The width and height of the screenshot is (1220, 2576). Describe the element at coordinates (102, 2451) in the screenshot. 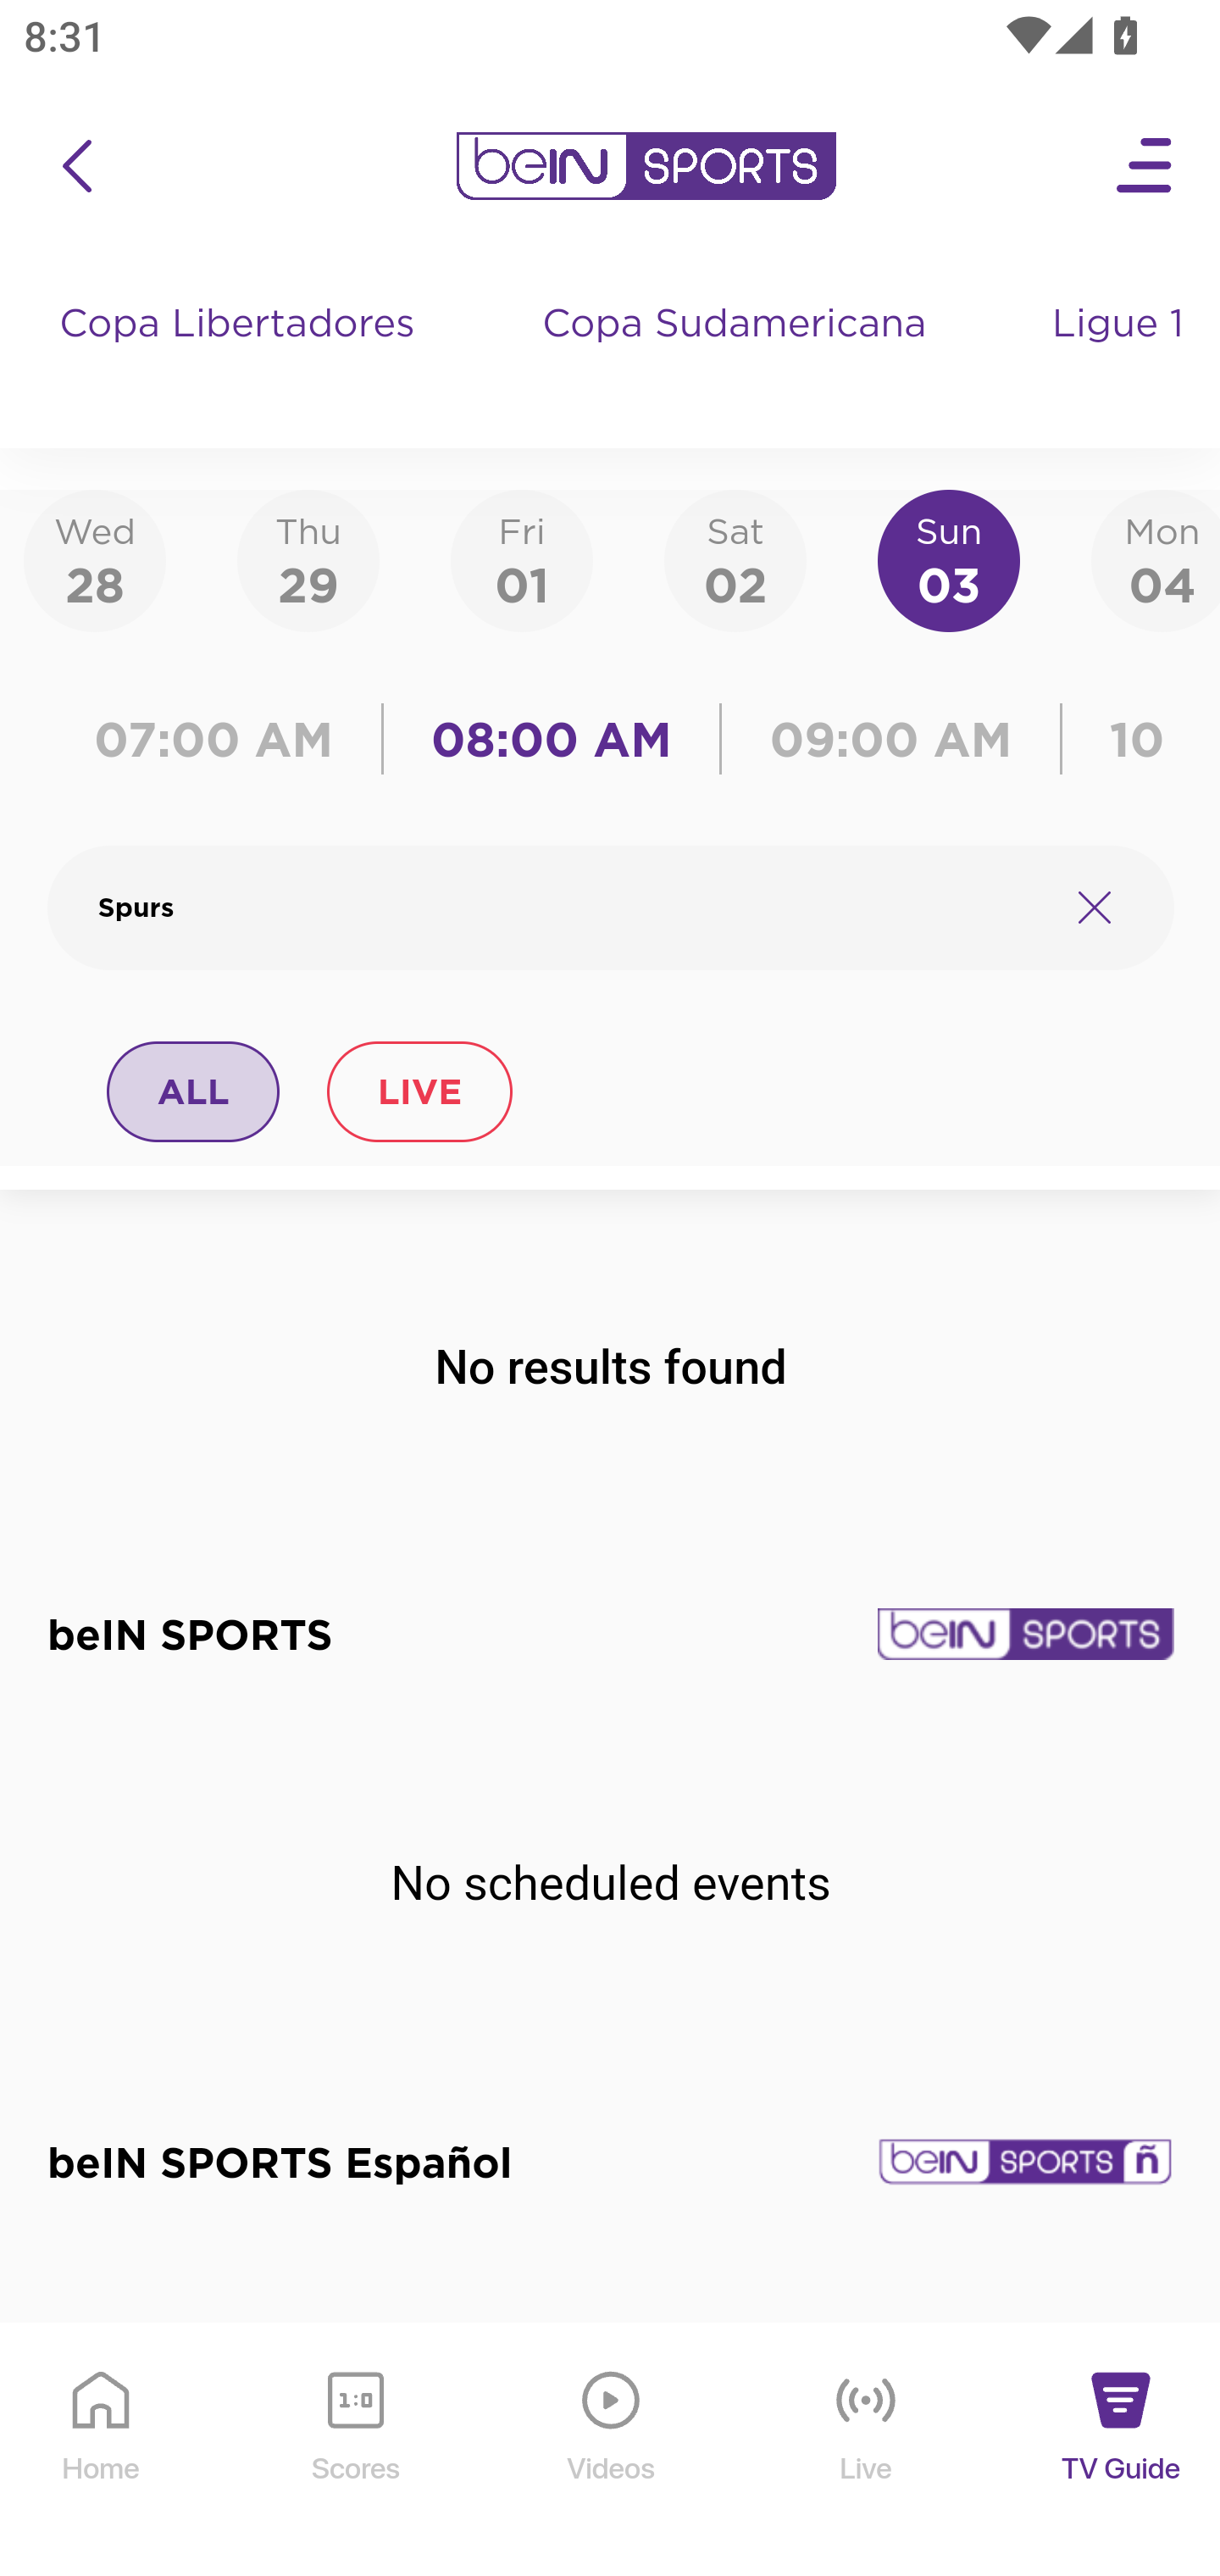

I see `Home Home Icon Home` at that location.